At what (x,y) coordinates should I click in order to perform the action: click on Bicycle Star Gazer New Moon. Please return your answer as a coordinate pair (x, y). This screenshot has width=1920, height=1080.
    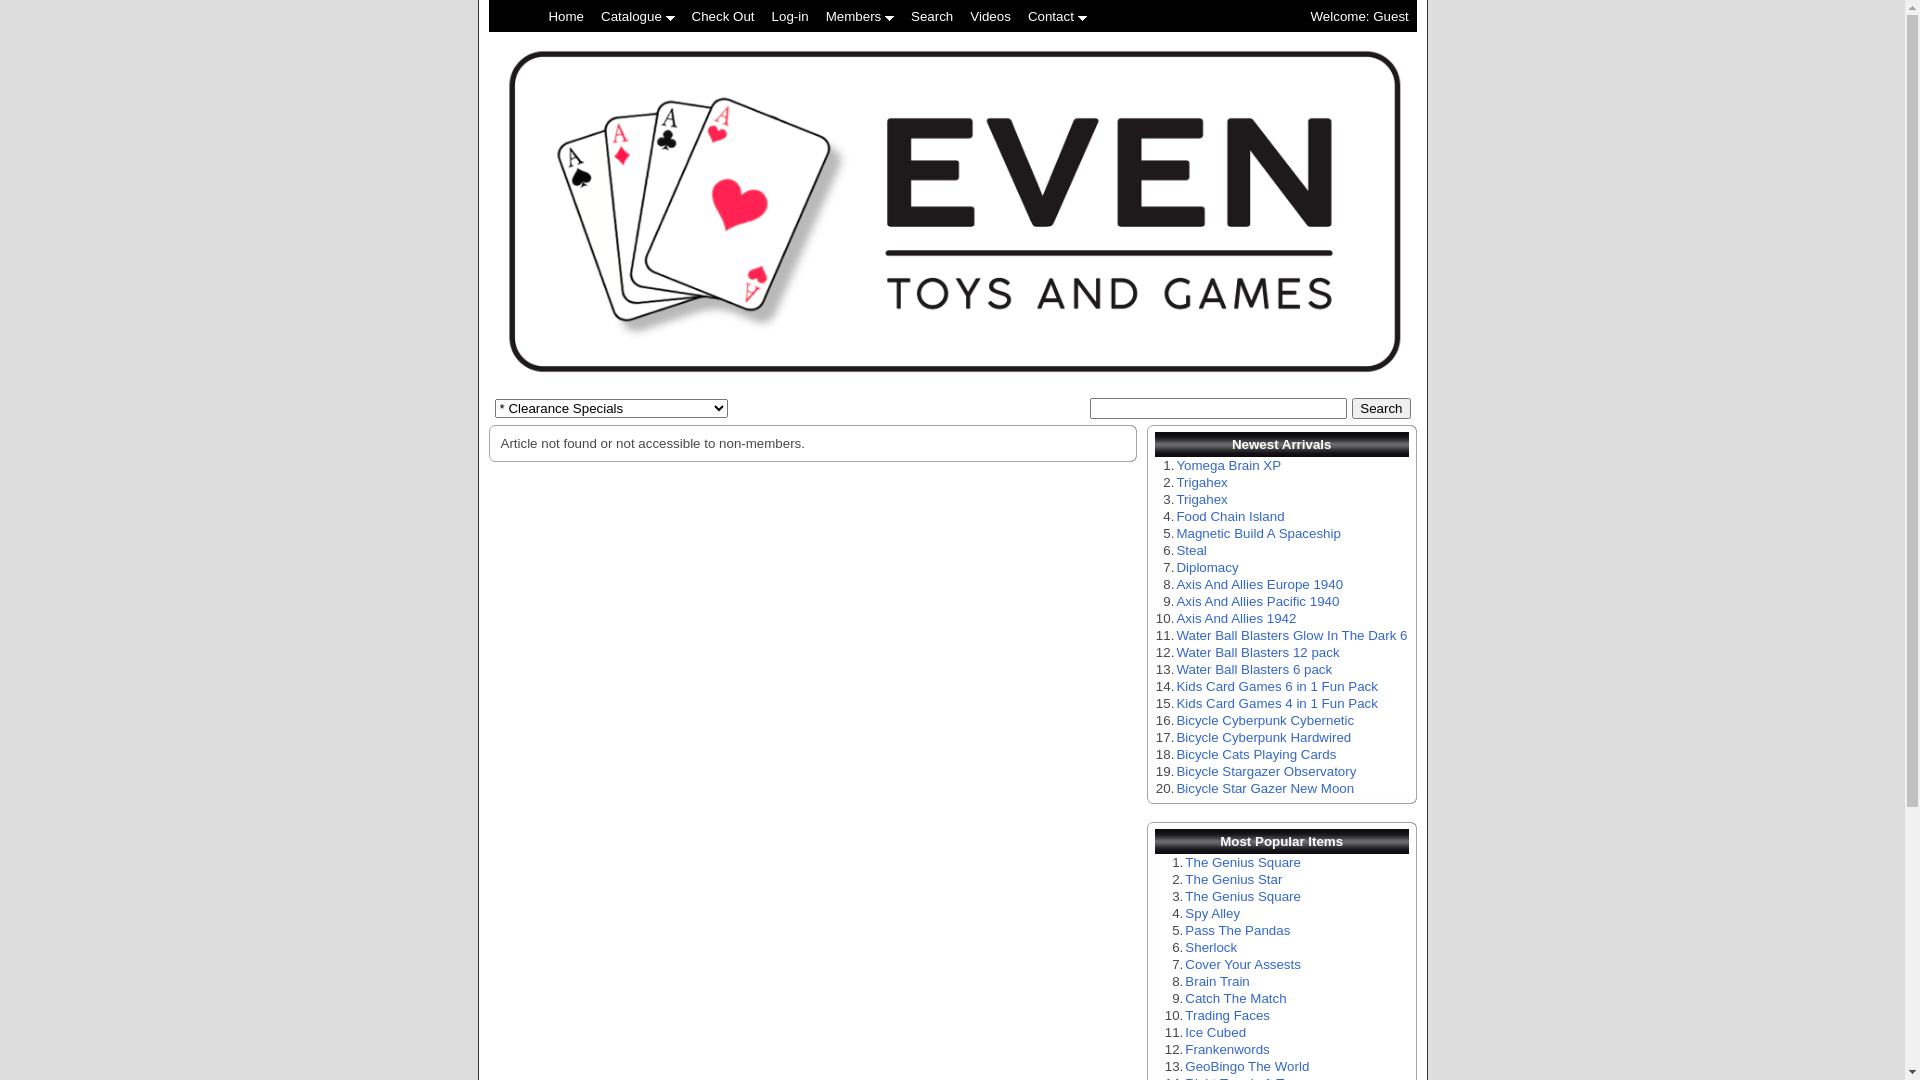
    Looking at the image, I should click on (1265, 788).